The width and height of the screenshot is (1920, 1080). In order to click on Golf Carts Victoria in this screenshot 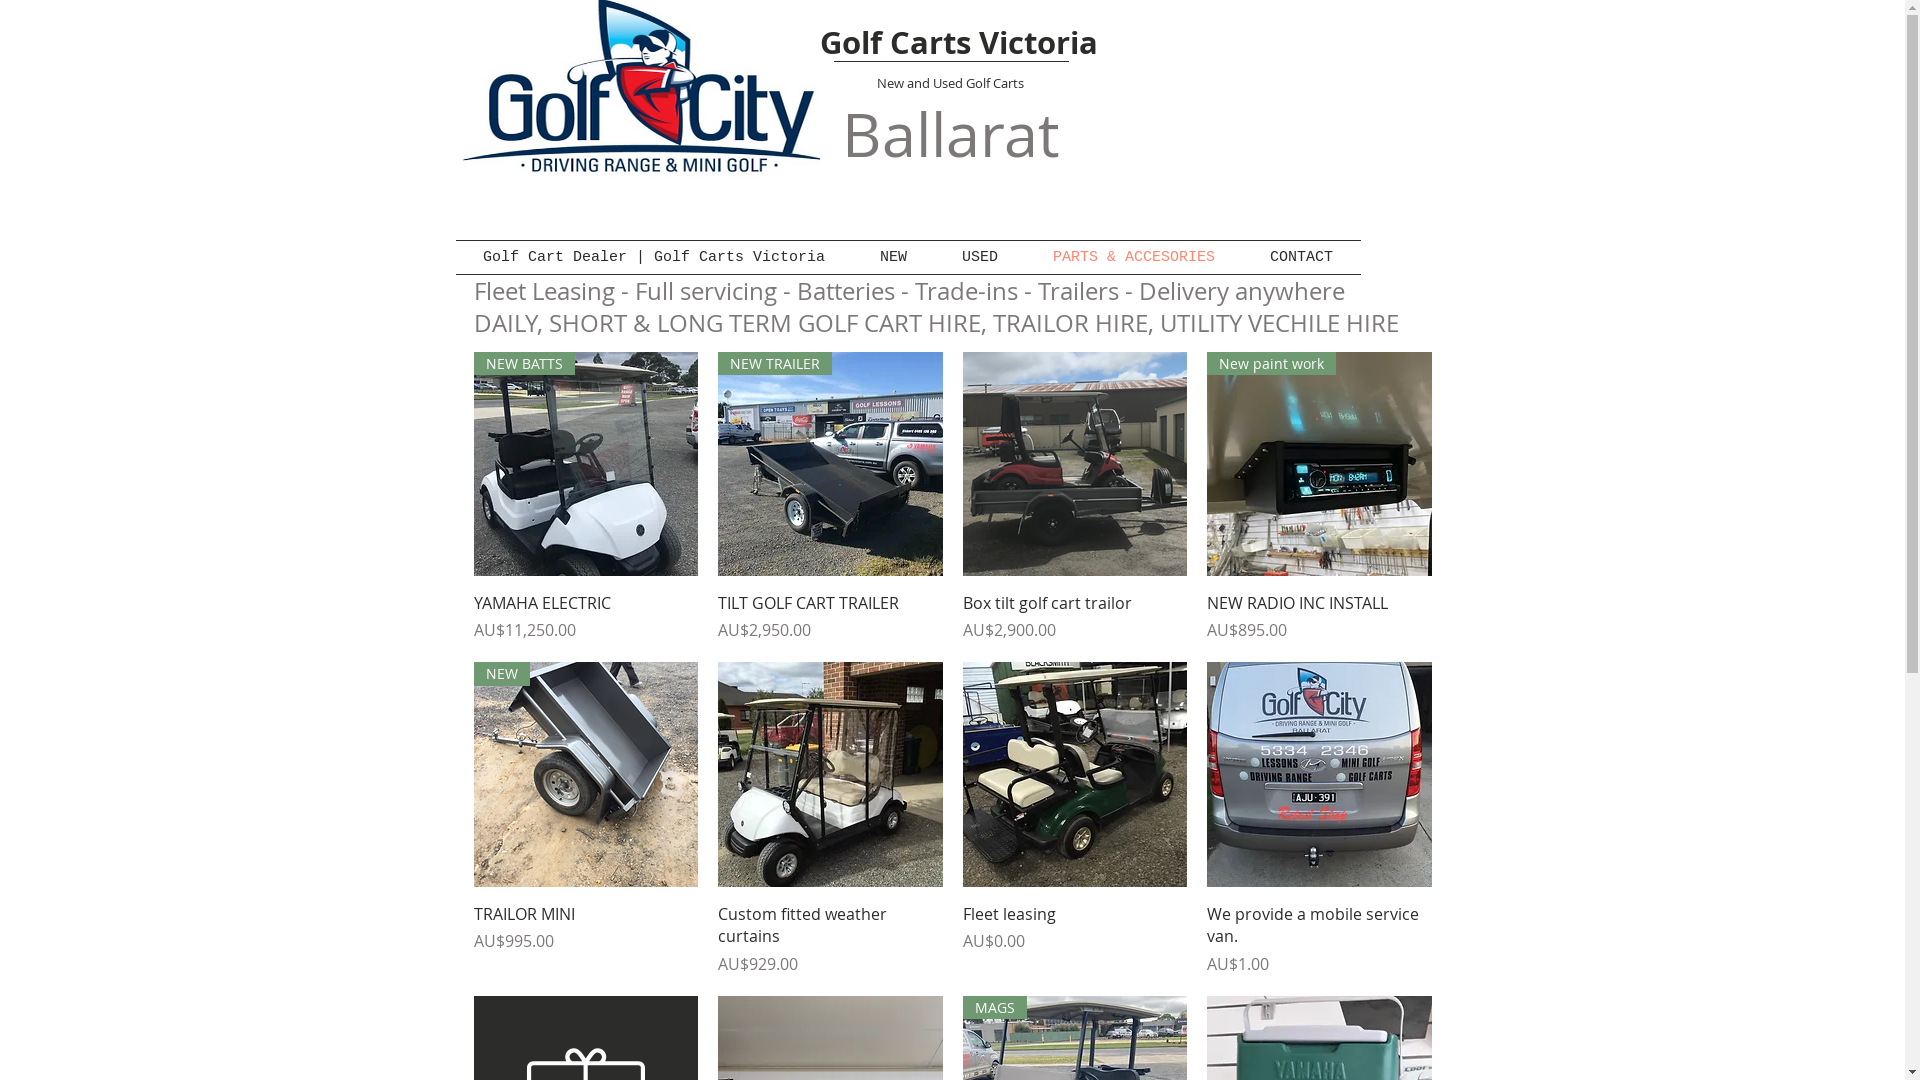, I will do `click(959, 42)`.